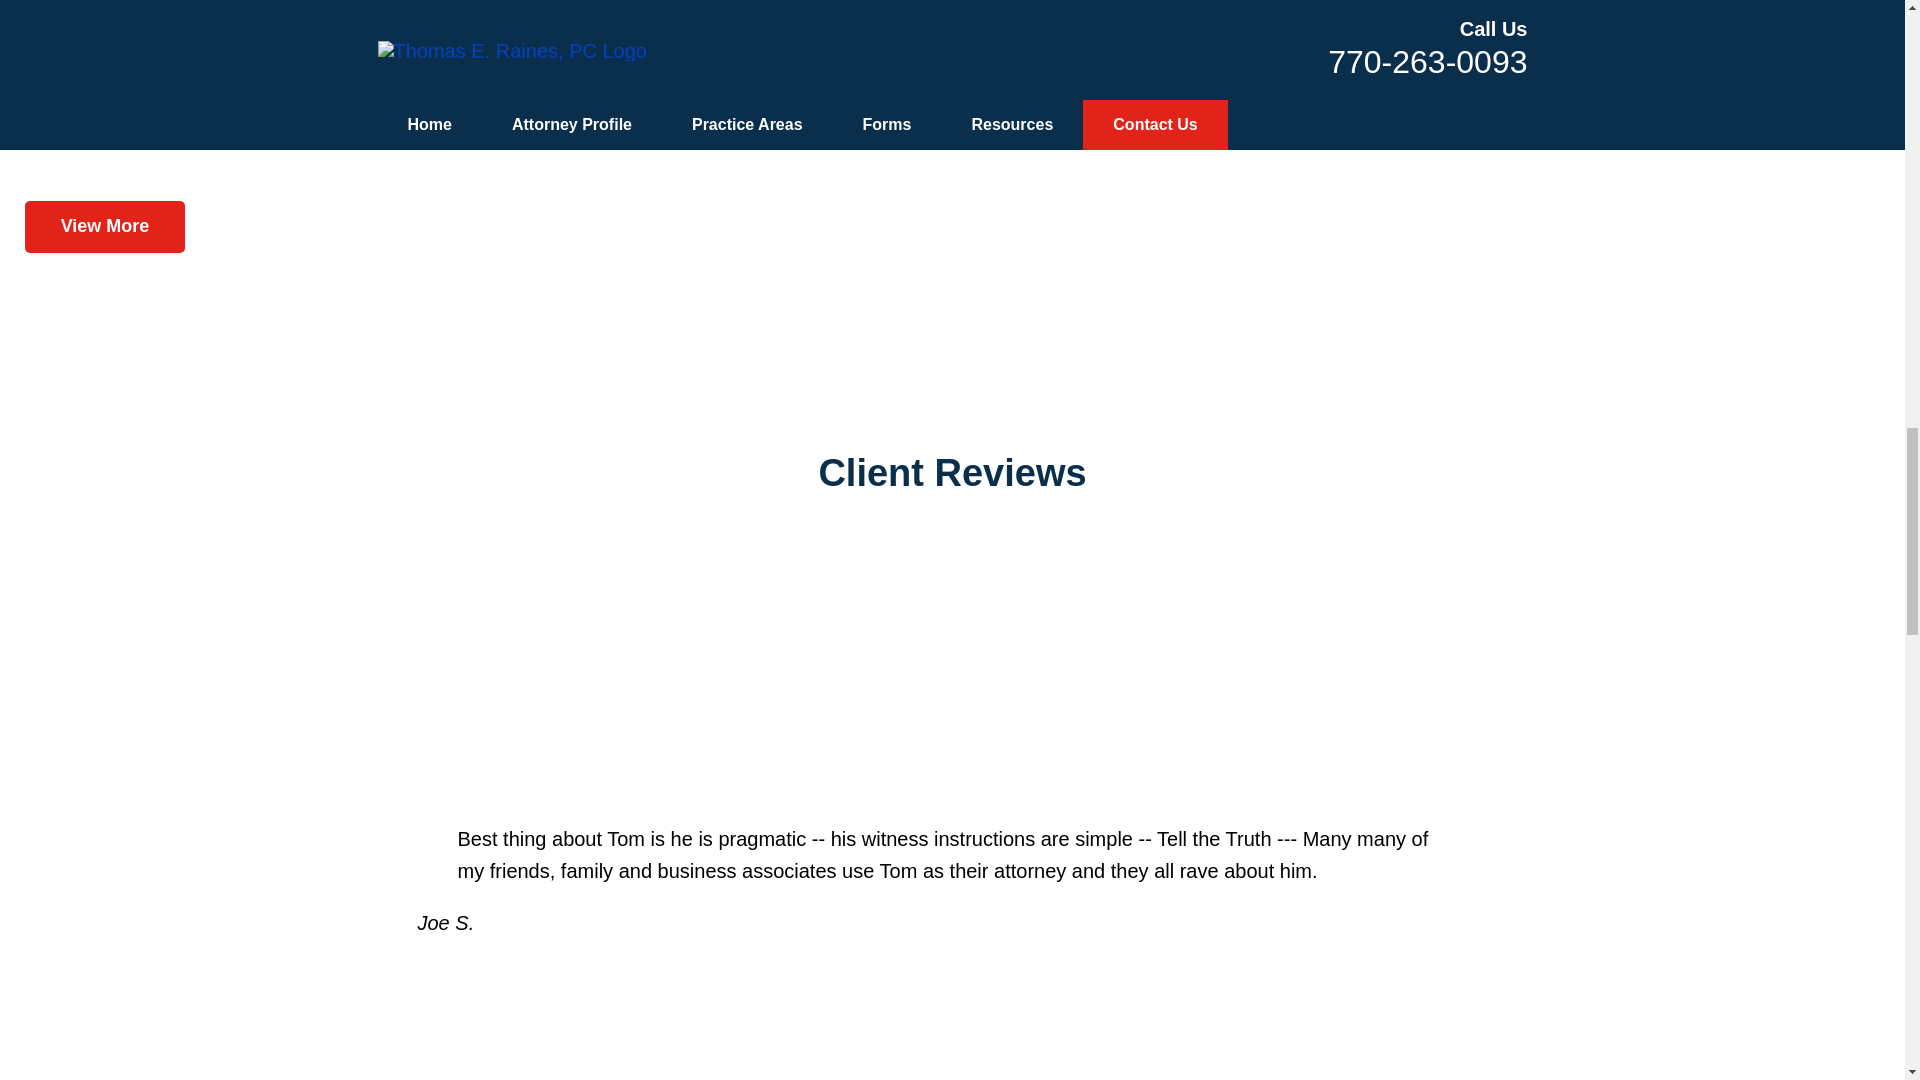 This screenshot has height=1080, width=1920. I want to click on Estate Planning Law, so click(953, 102).